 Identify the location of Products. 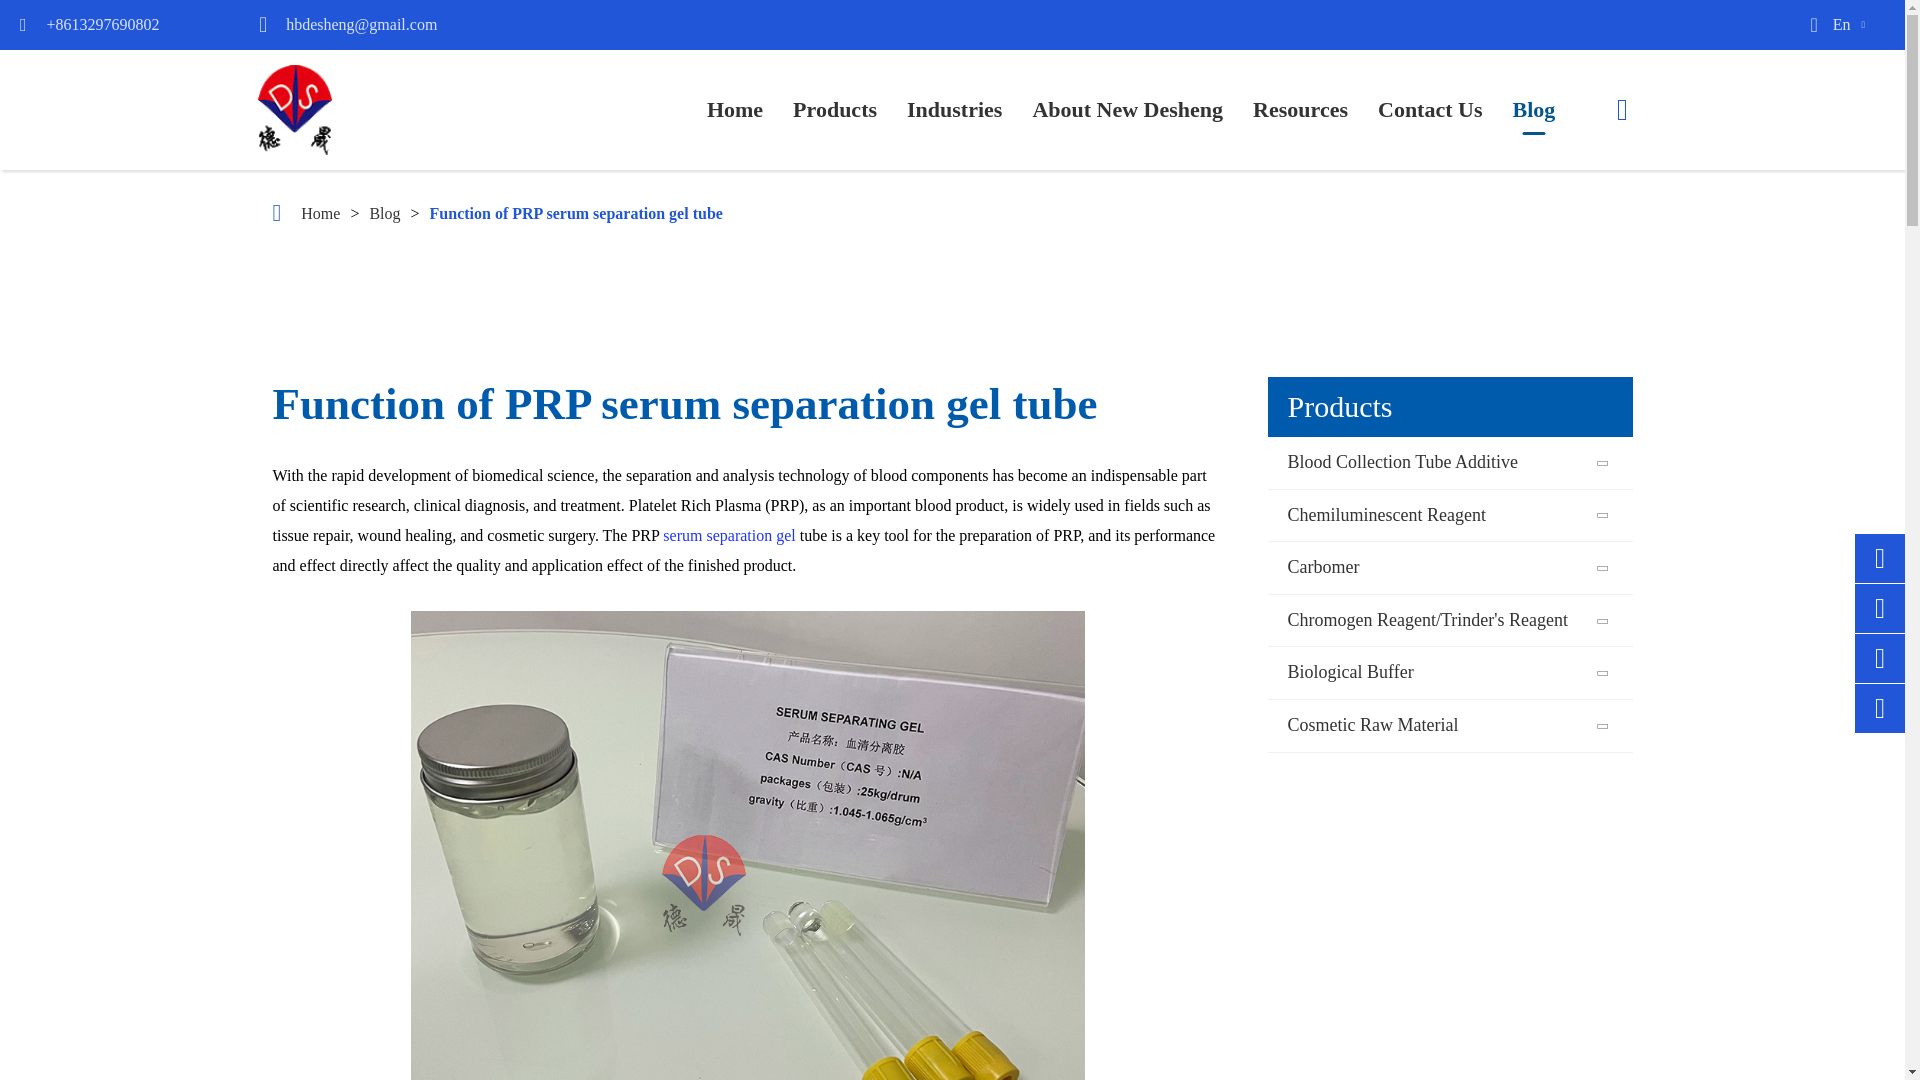
(834, 109).